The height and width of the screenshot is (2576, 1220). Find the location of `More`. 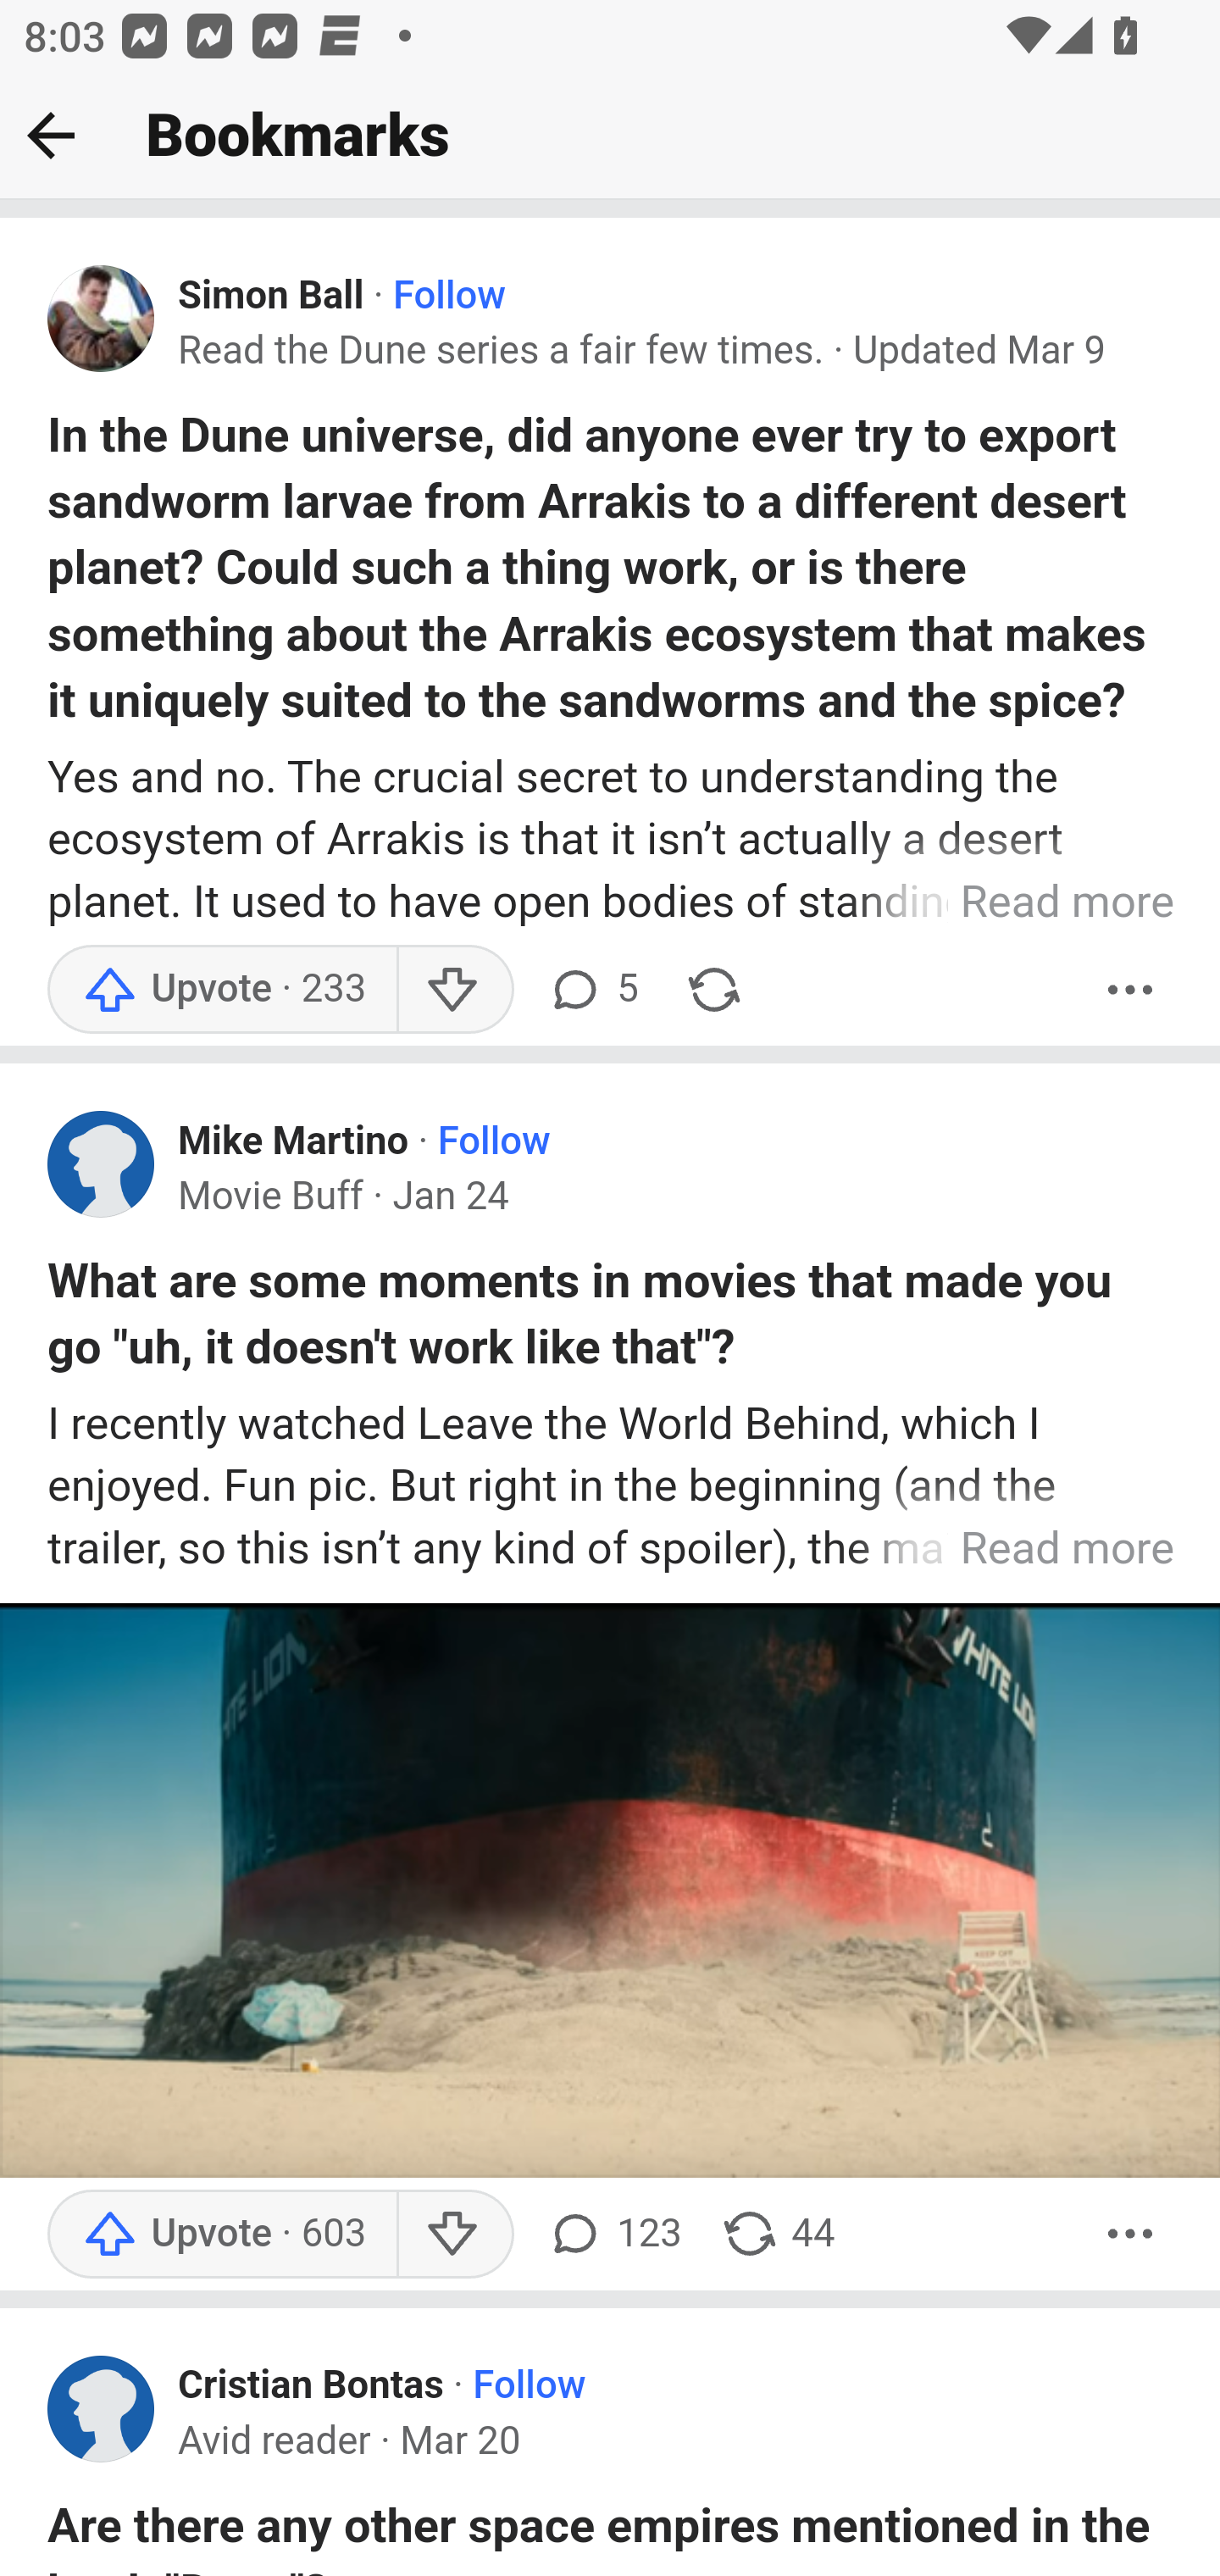

More is located at coordinates (1131, 2233).